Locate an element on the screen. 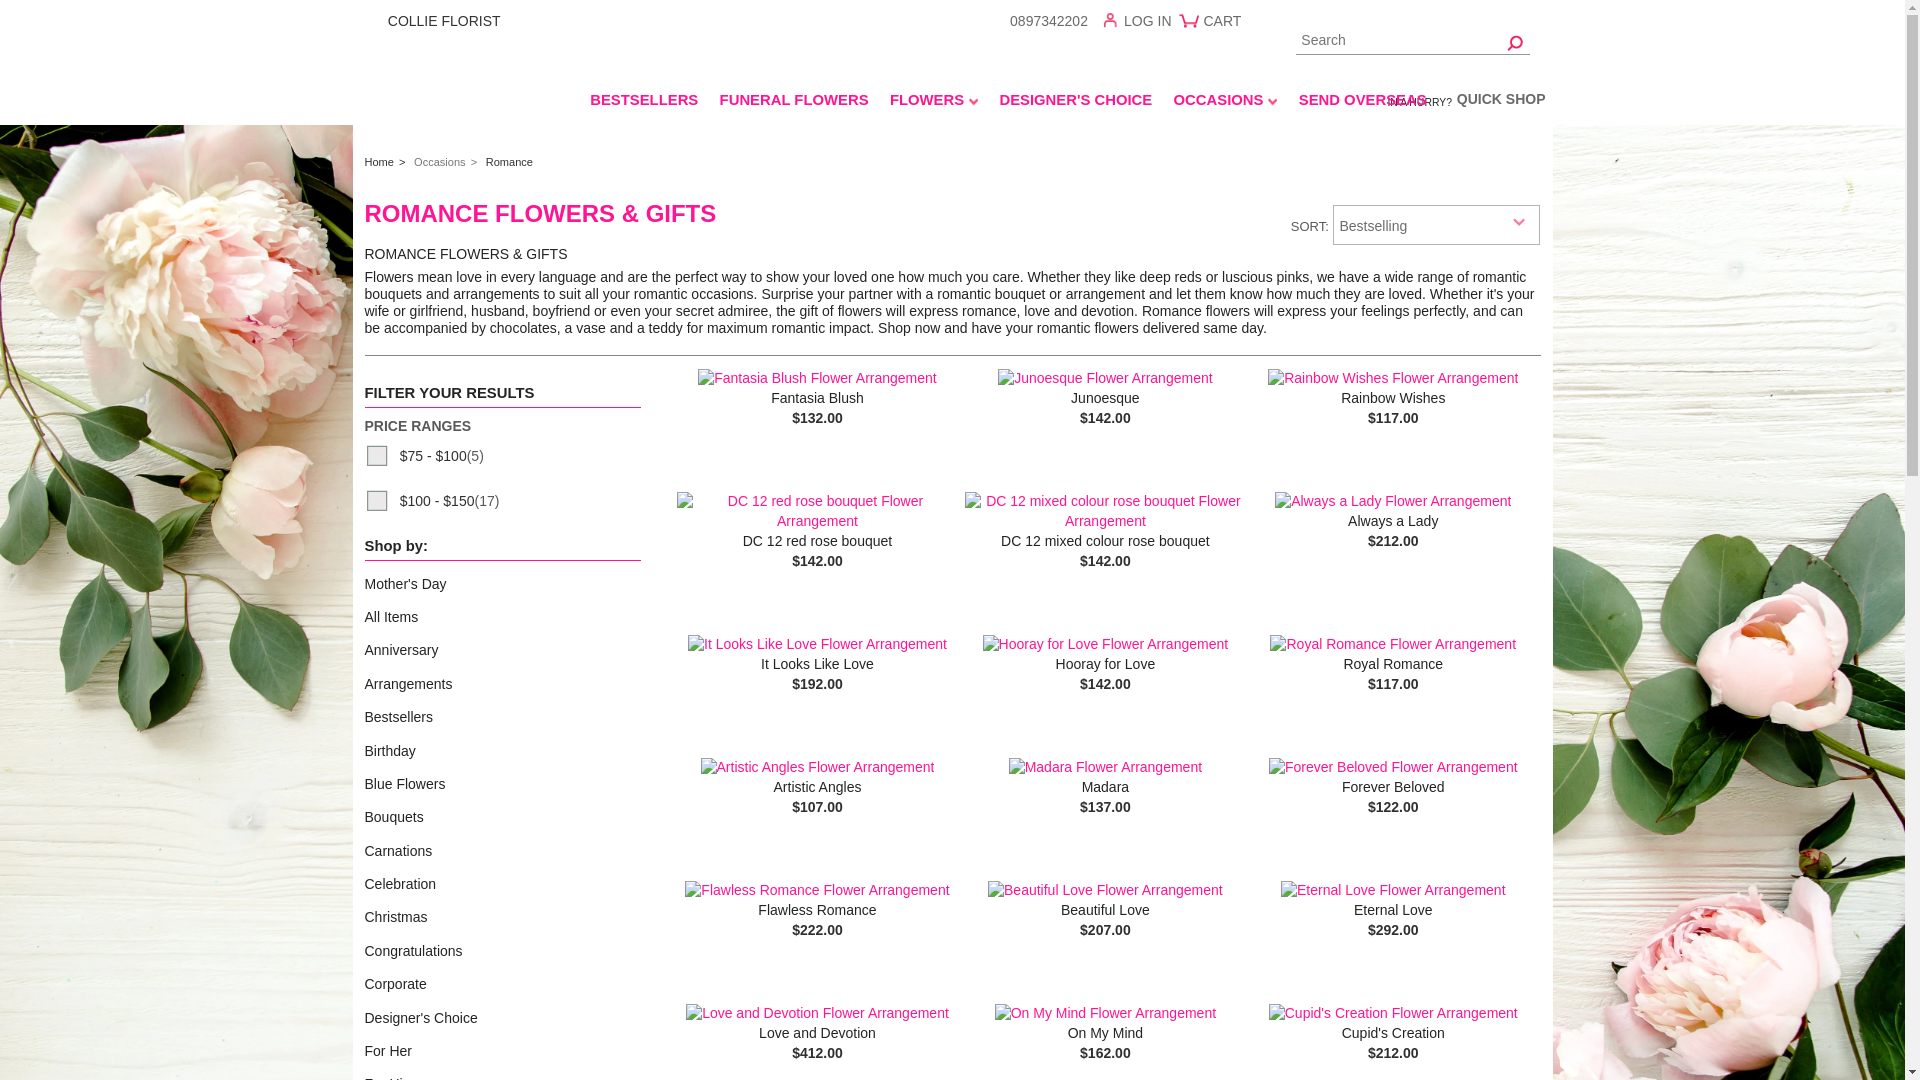 This screenshot has height=1080, width=1920. Search is located at coordinates (1413, 42).